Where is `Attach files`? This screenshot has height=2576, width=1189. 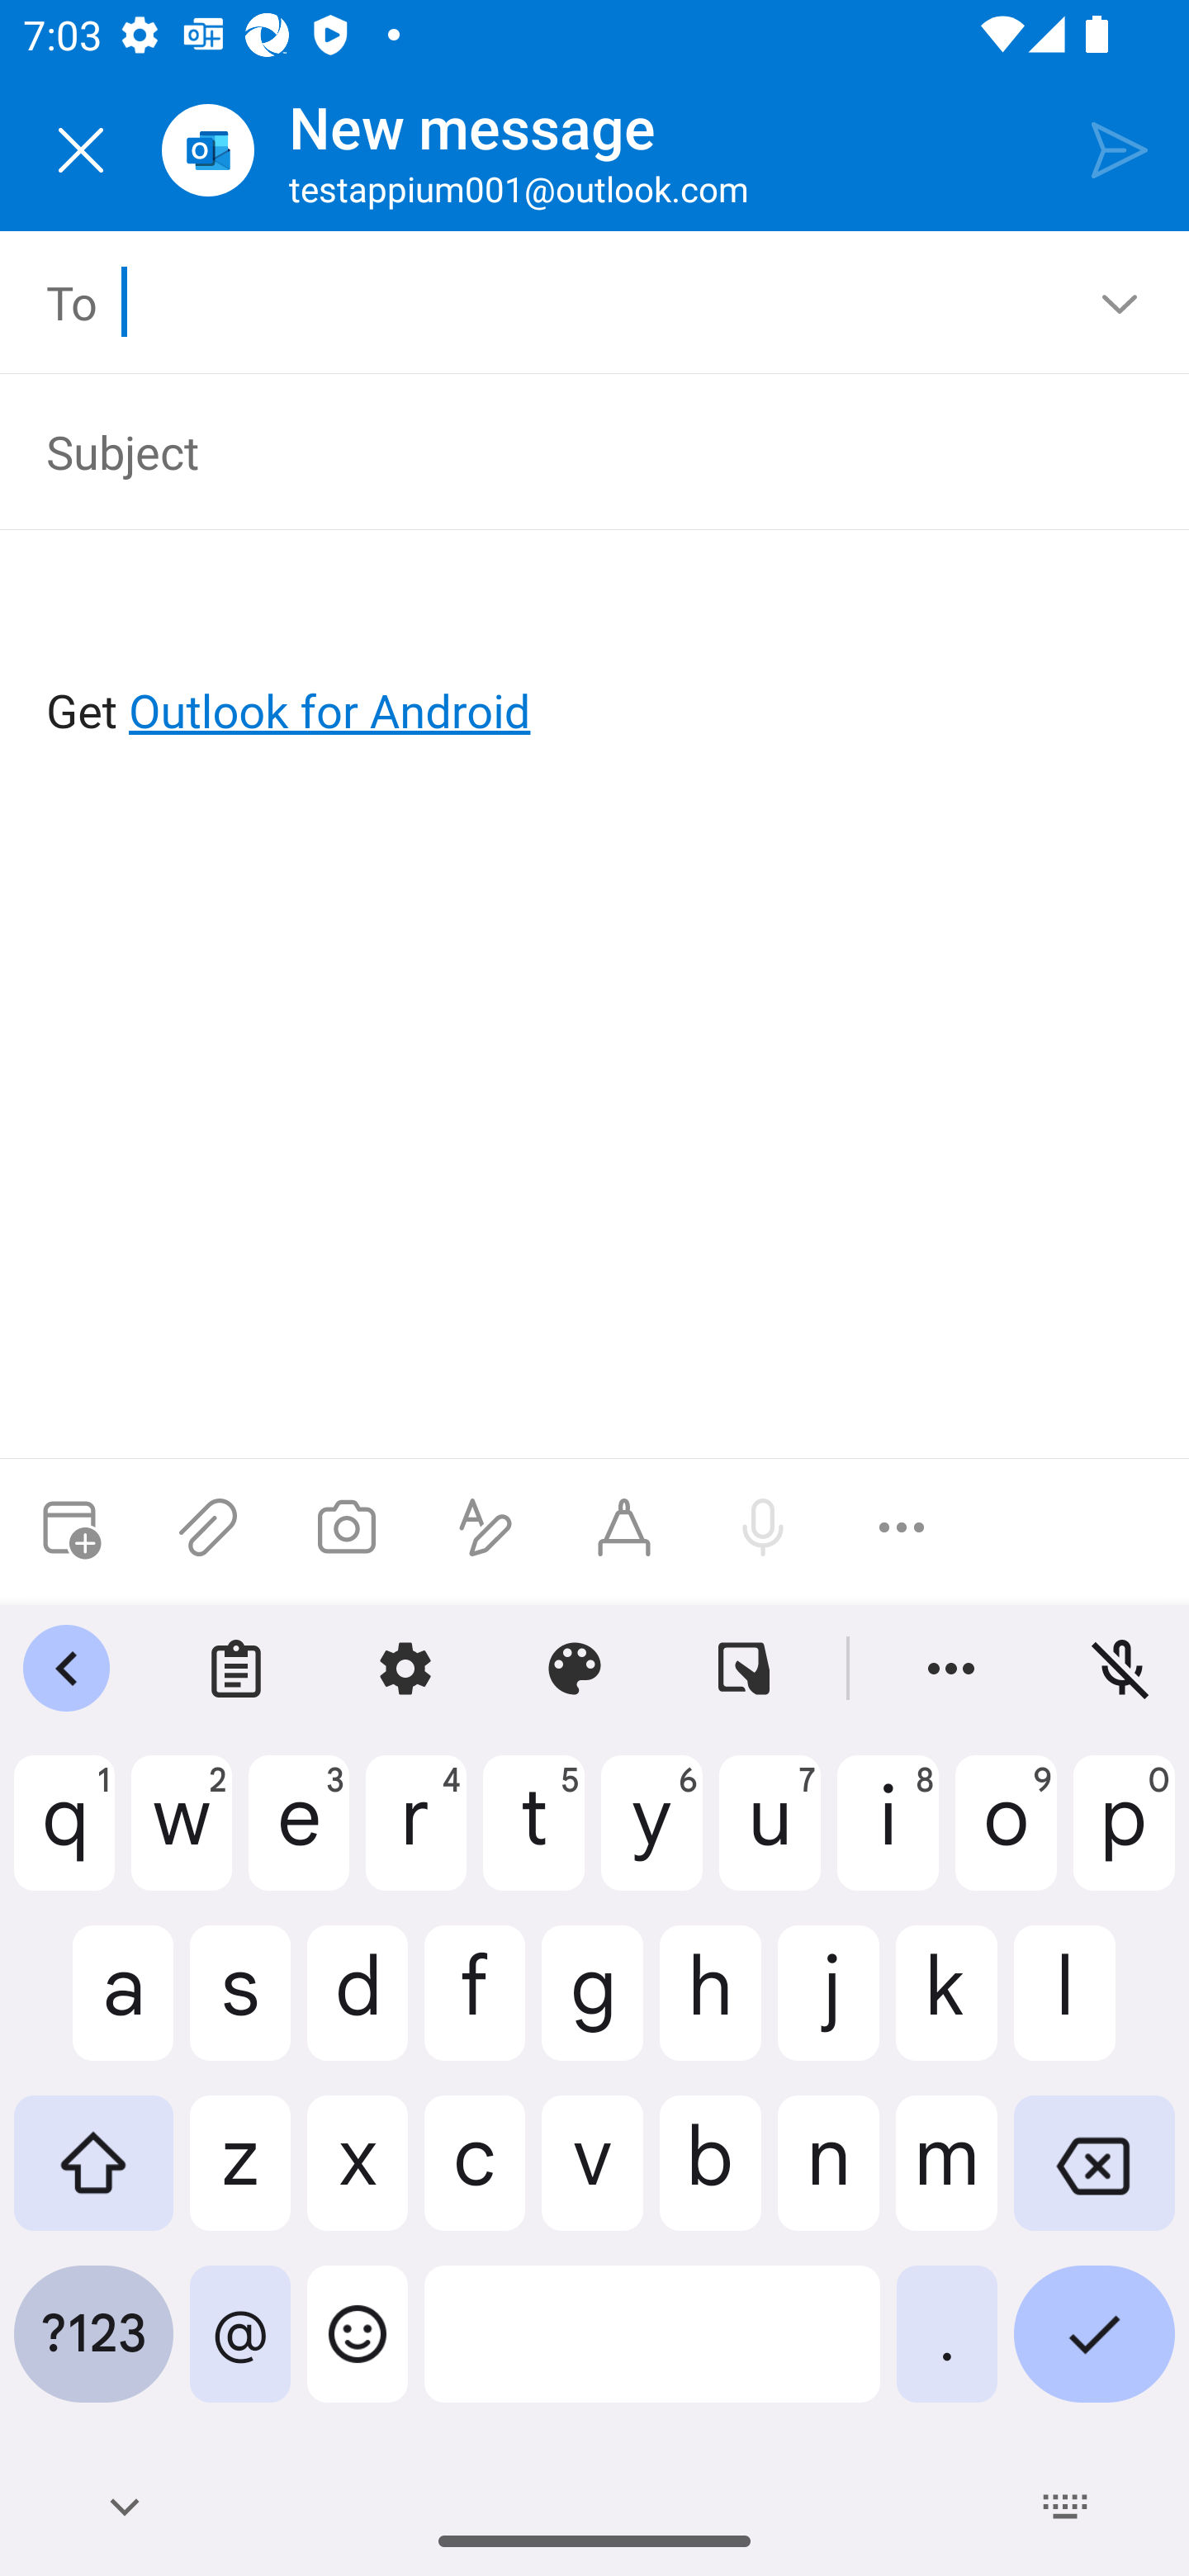 Attach files is located at coordinates (208, 1527).